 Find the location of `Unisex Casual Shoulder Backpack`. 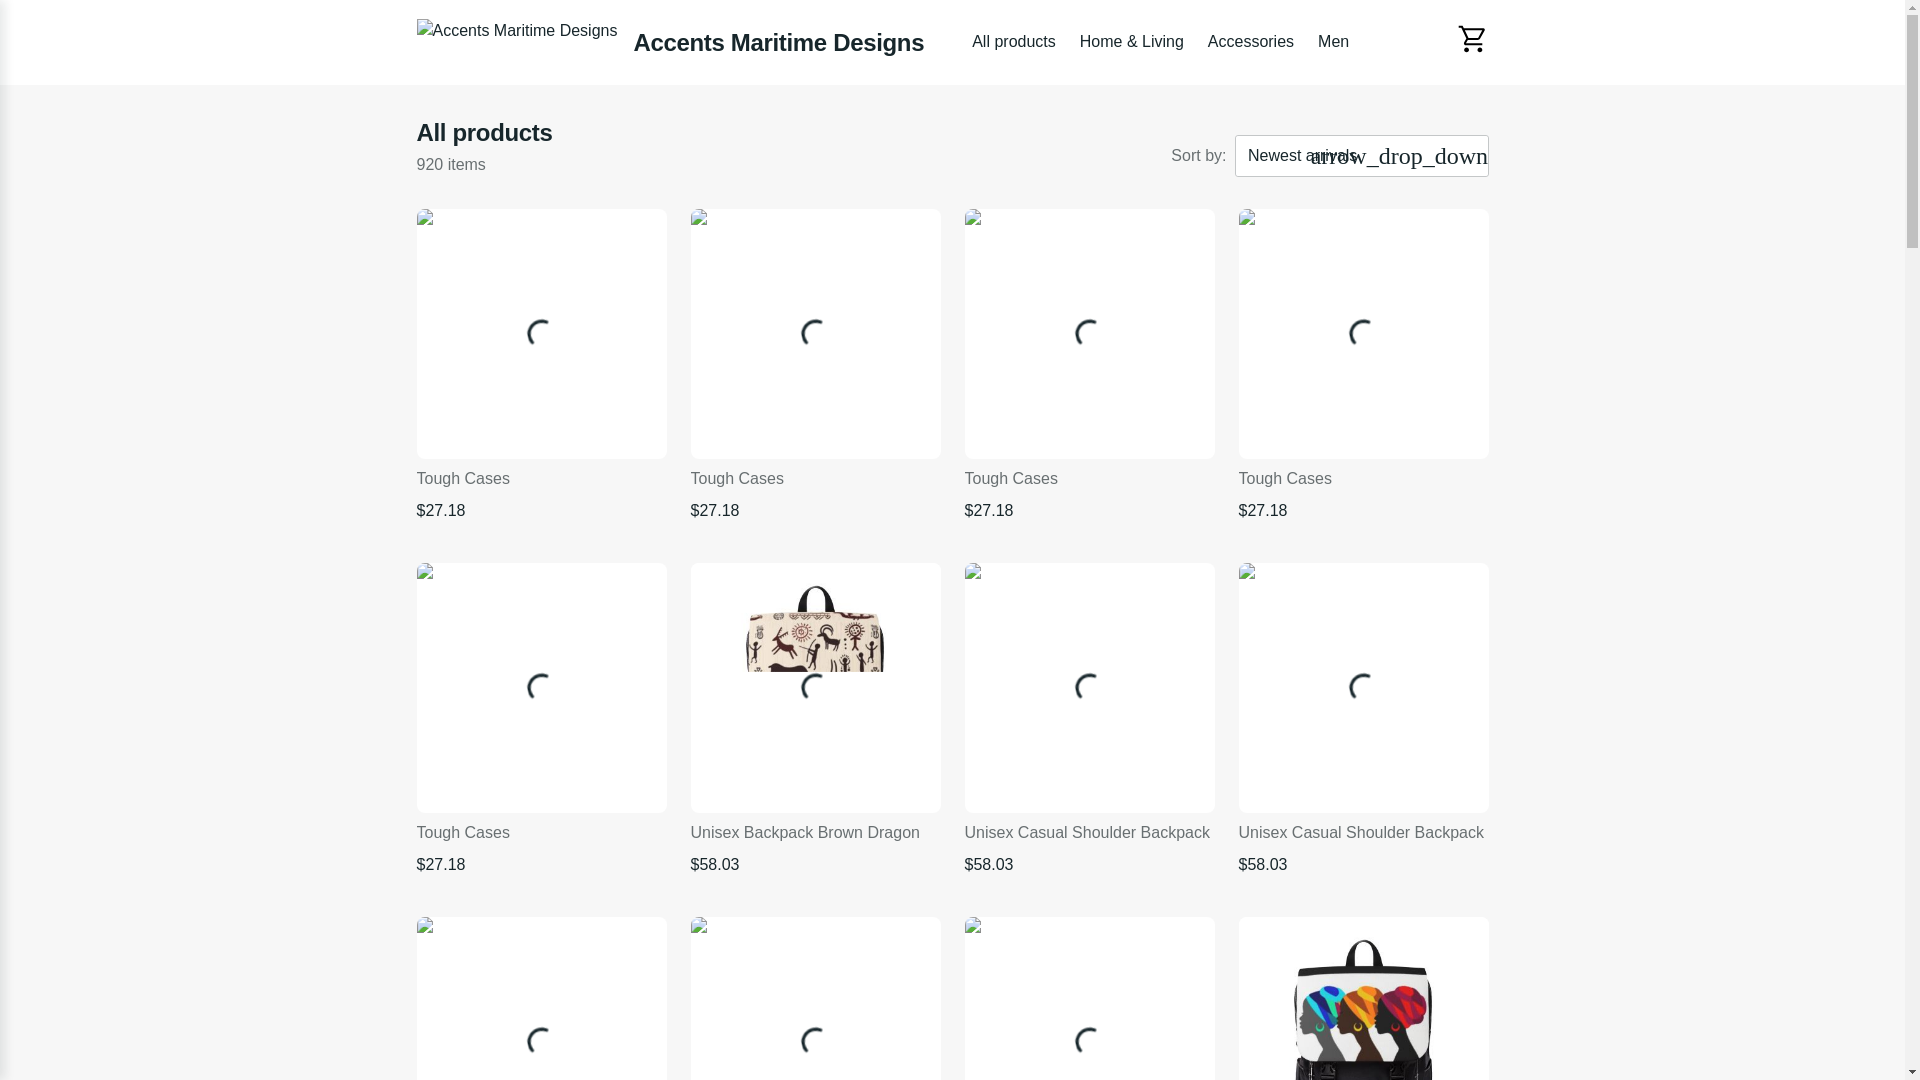

Unisex Casual Shoulder Backpack is located at coordinates (814, 998).